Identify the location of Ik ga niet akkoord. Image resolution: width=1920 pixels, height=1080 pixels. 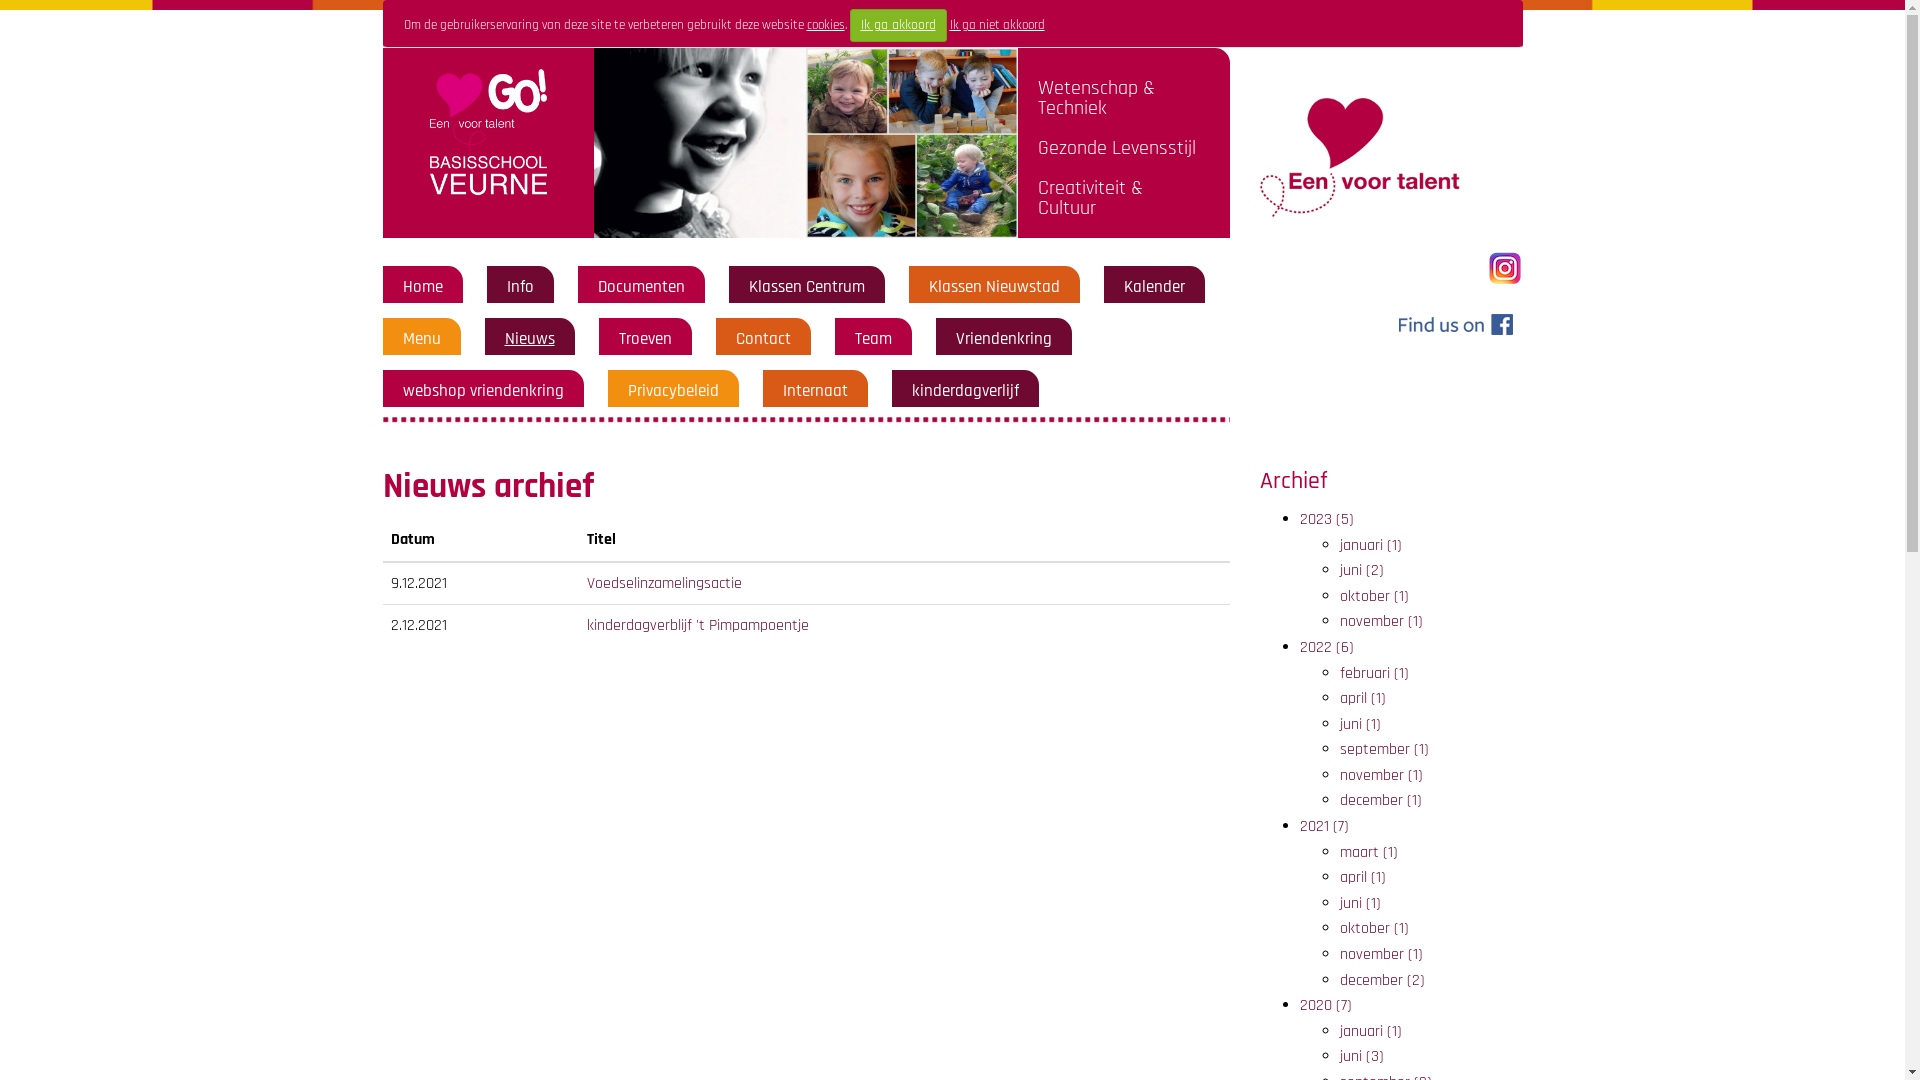
(998, 25).